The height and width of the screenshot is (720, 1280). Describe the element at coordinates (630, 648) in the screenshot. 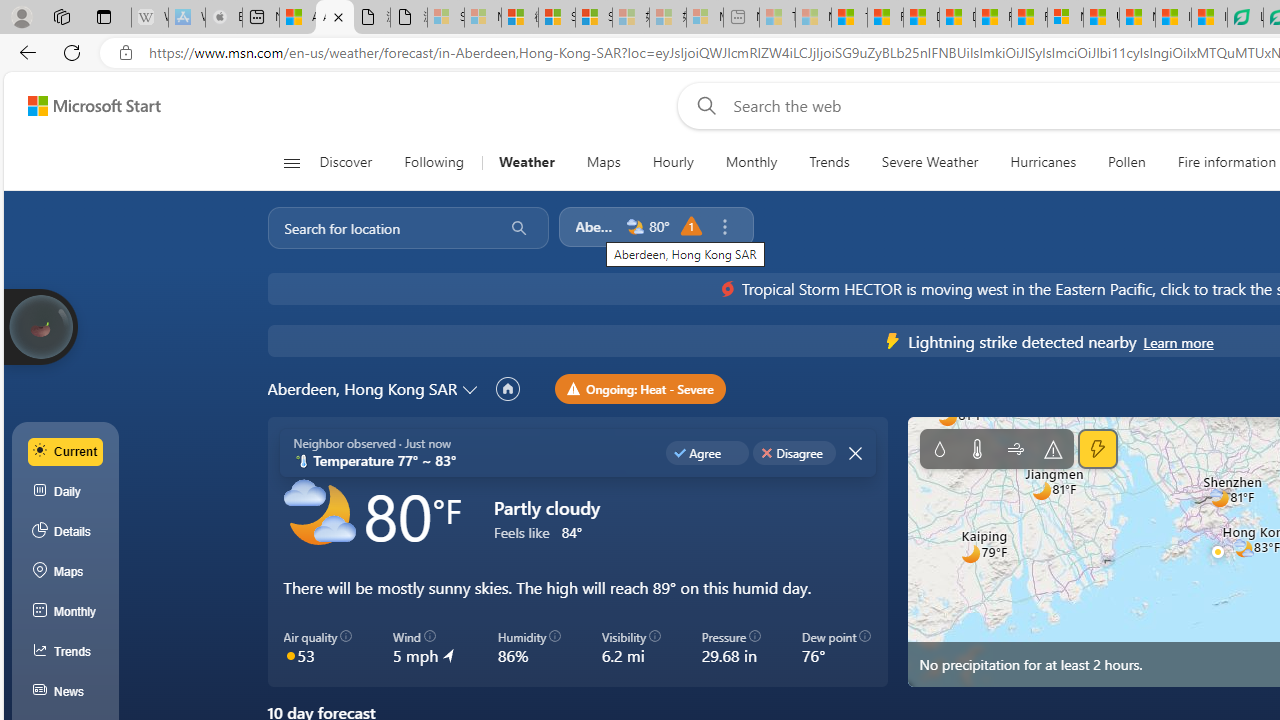

I see `Visibility 6.2 mi` at that location.